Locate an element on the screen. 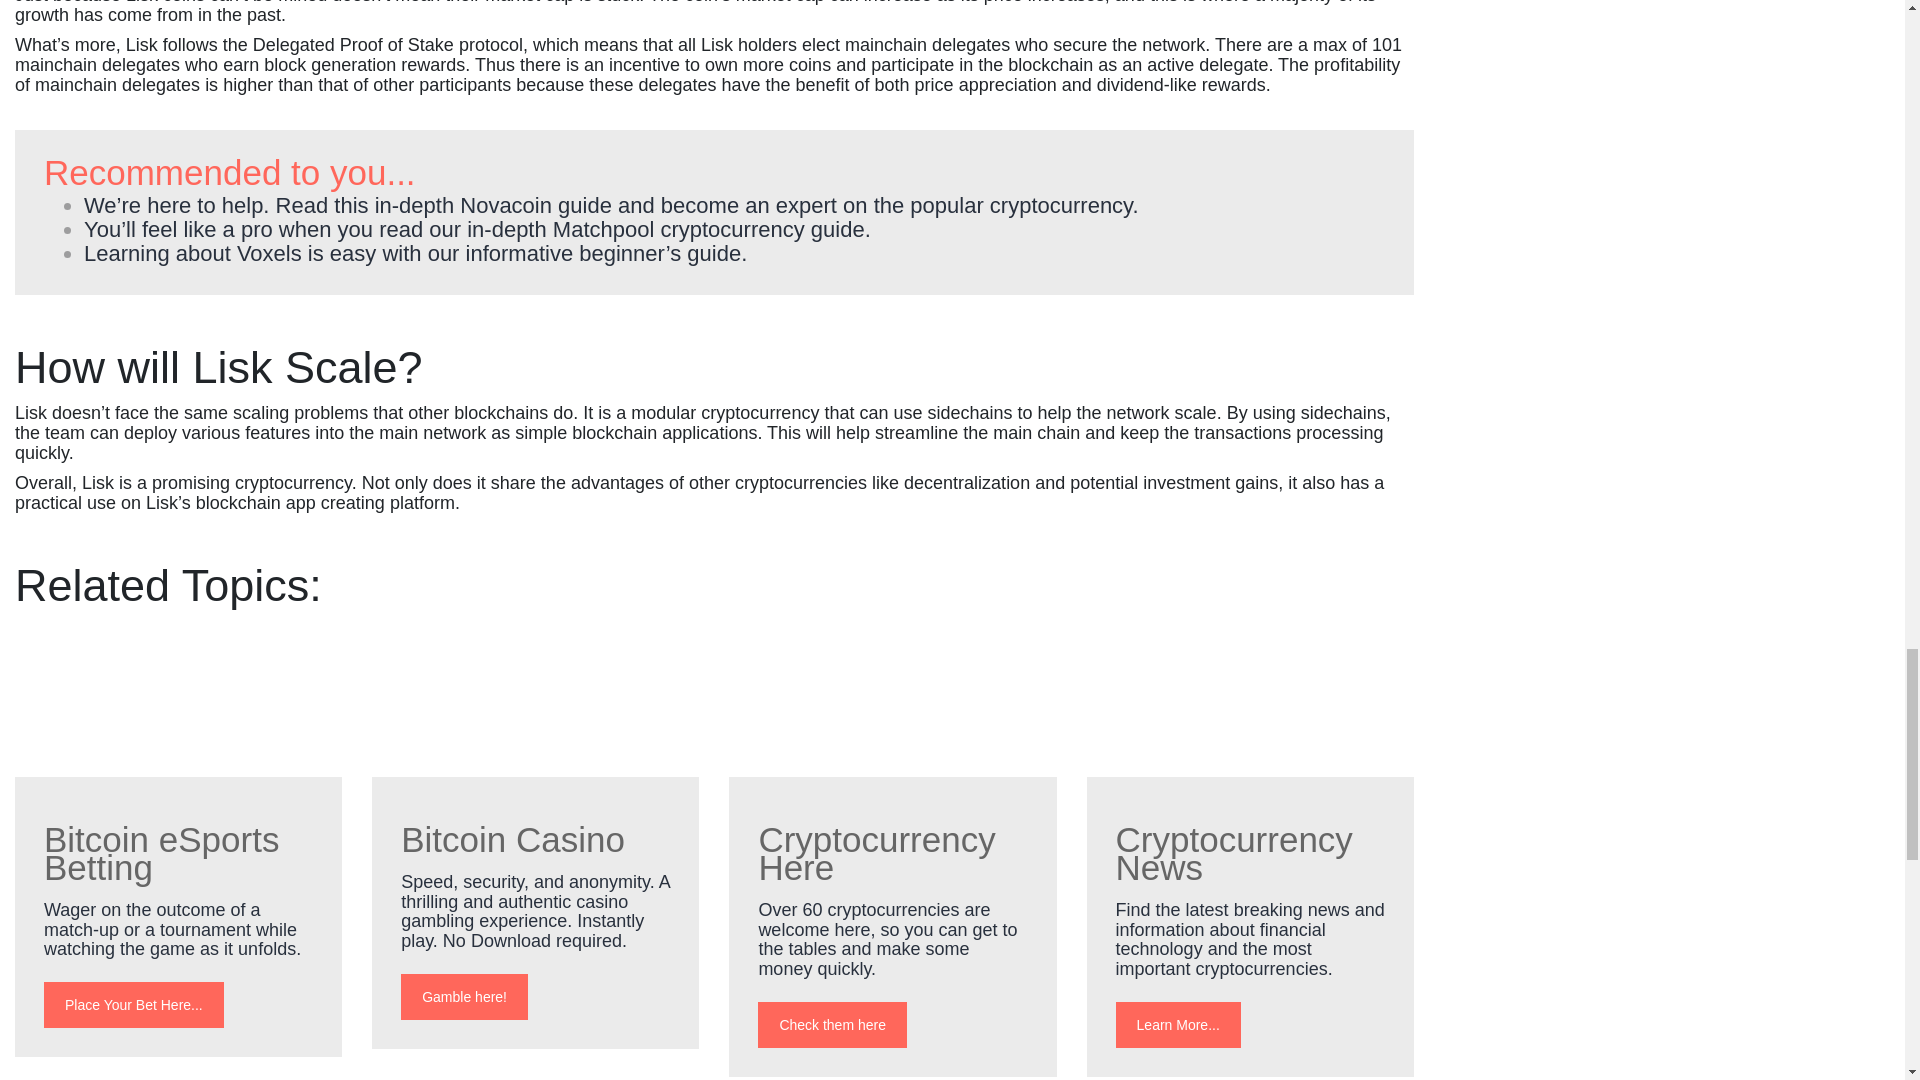 This screenshot has height=1080, width=1920. Americascardroom: Bitcoin eSports is located at coordinates (178, 708).